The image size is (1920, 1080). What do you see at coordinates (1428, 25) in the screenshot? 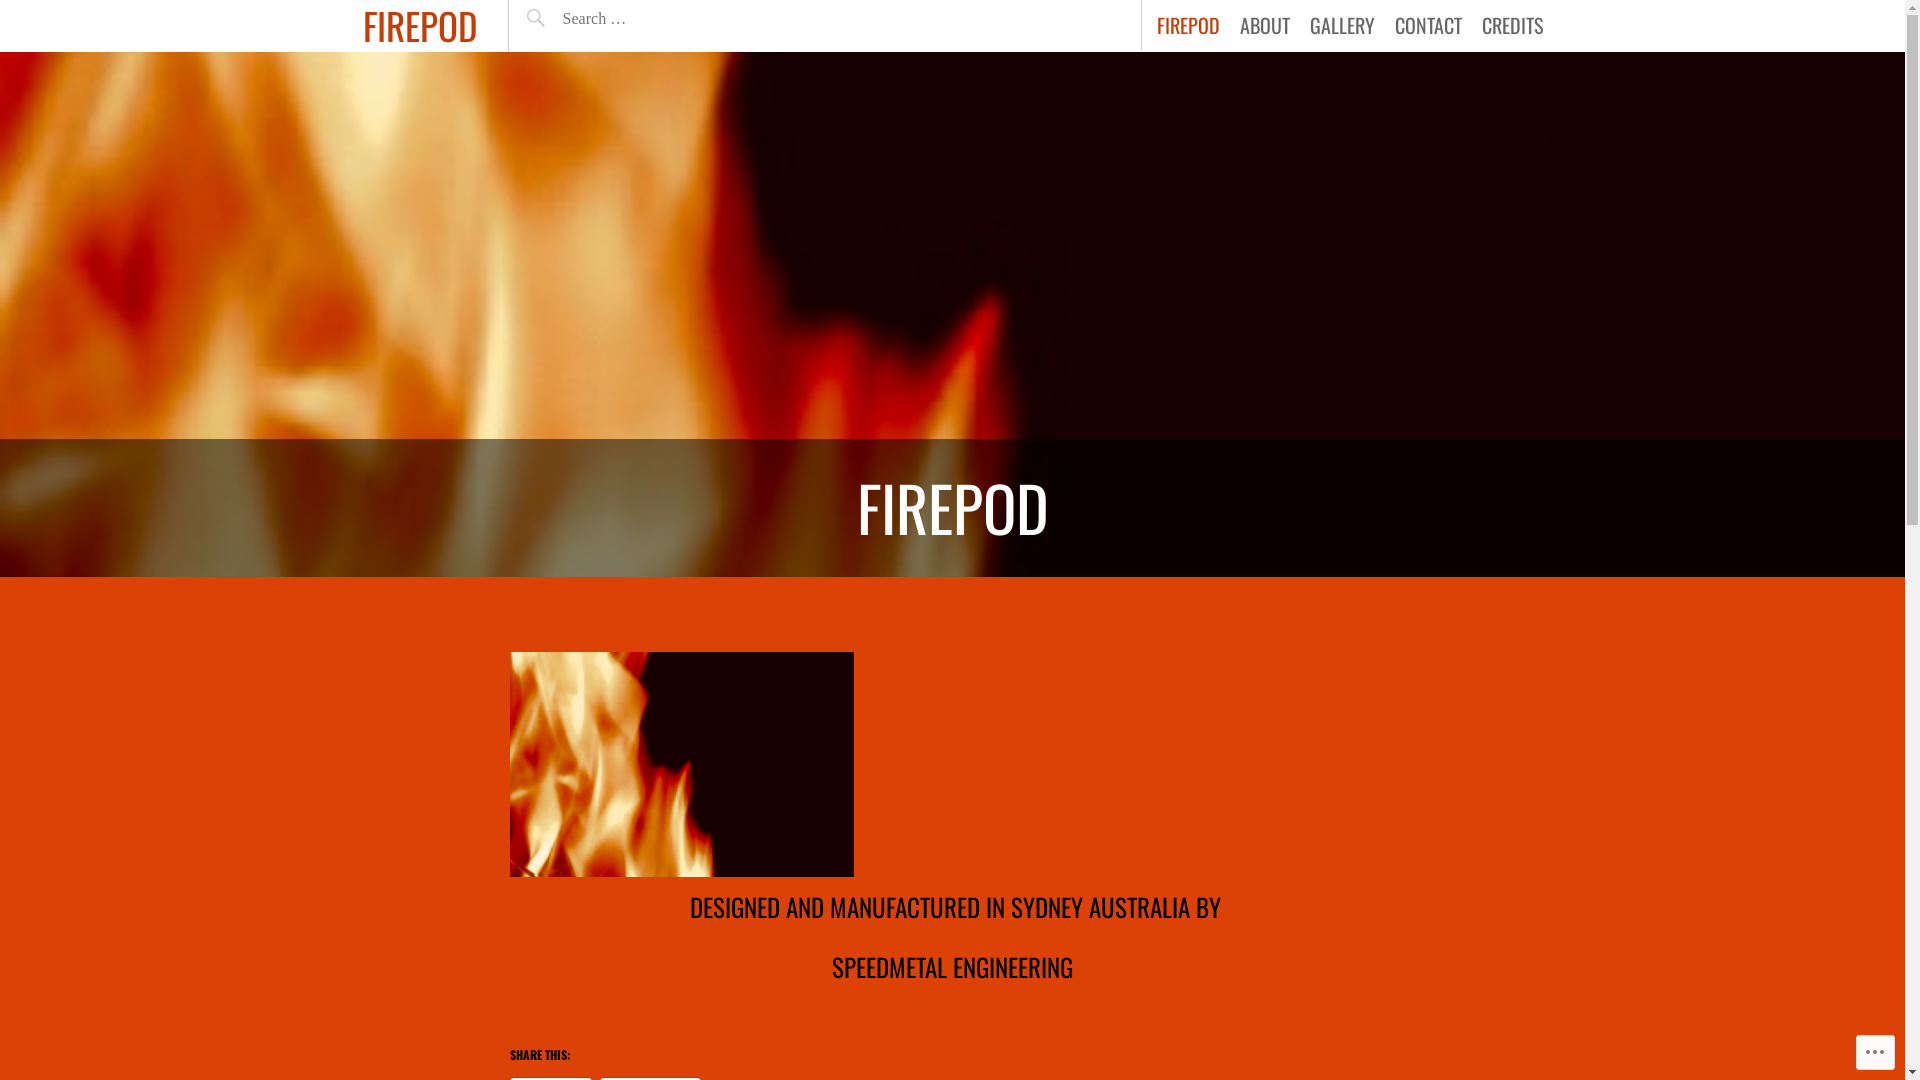
I see `CONTACT` at bounding box center [1428, 25].